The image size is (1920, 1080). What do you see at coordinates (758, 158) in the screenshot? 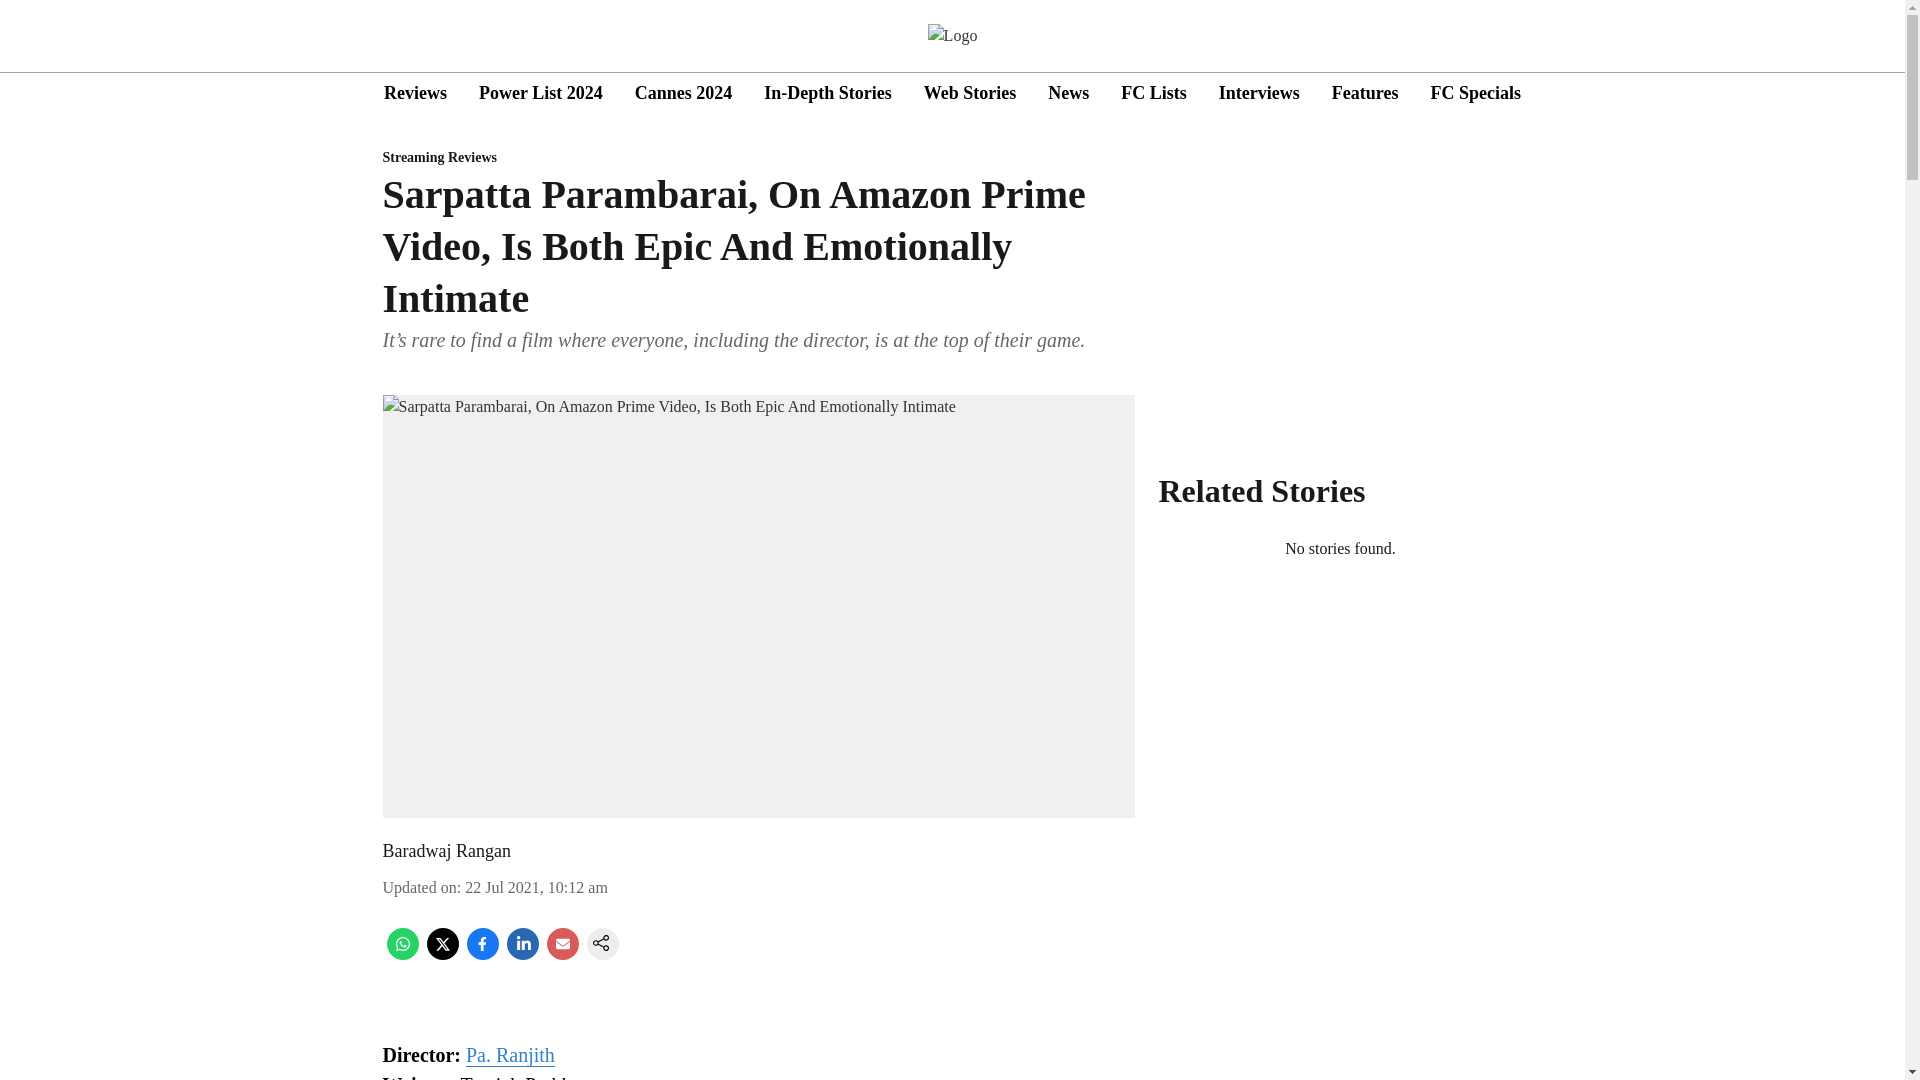
I see `Streaming Reviews` at bounding box center [758, 158].